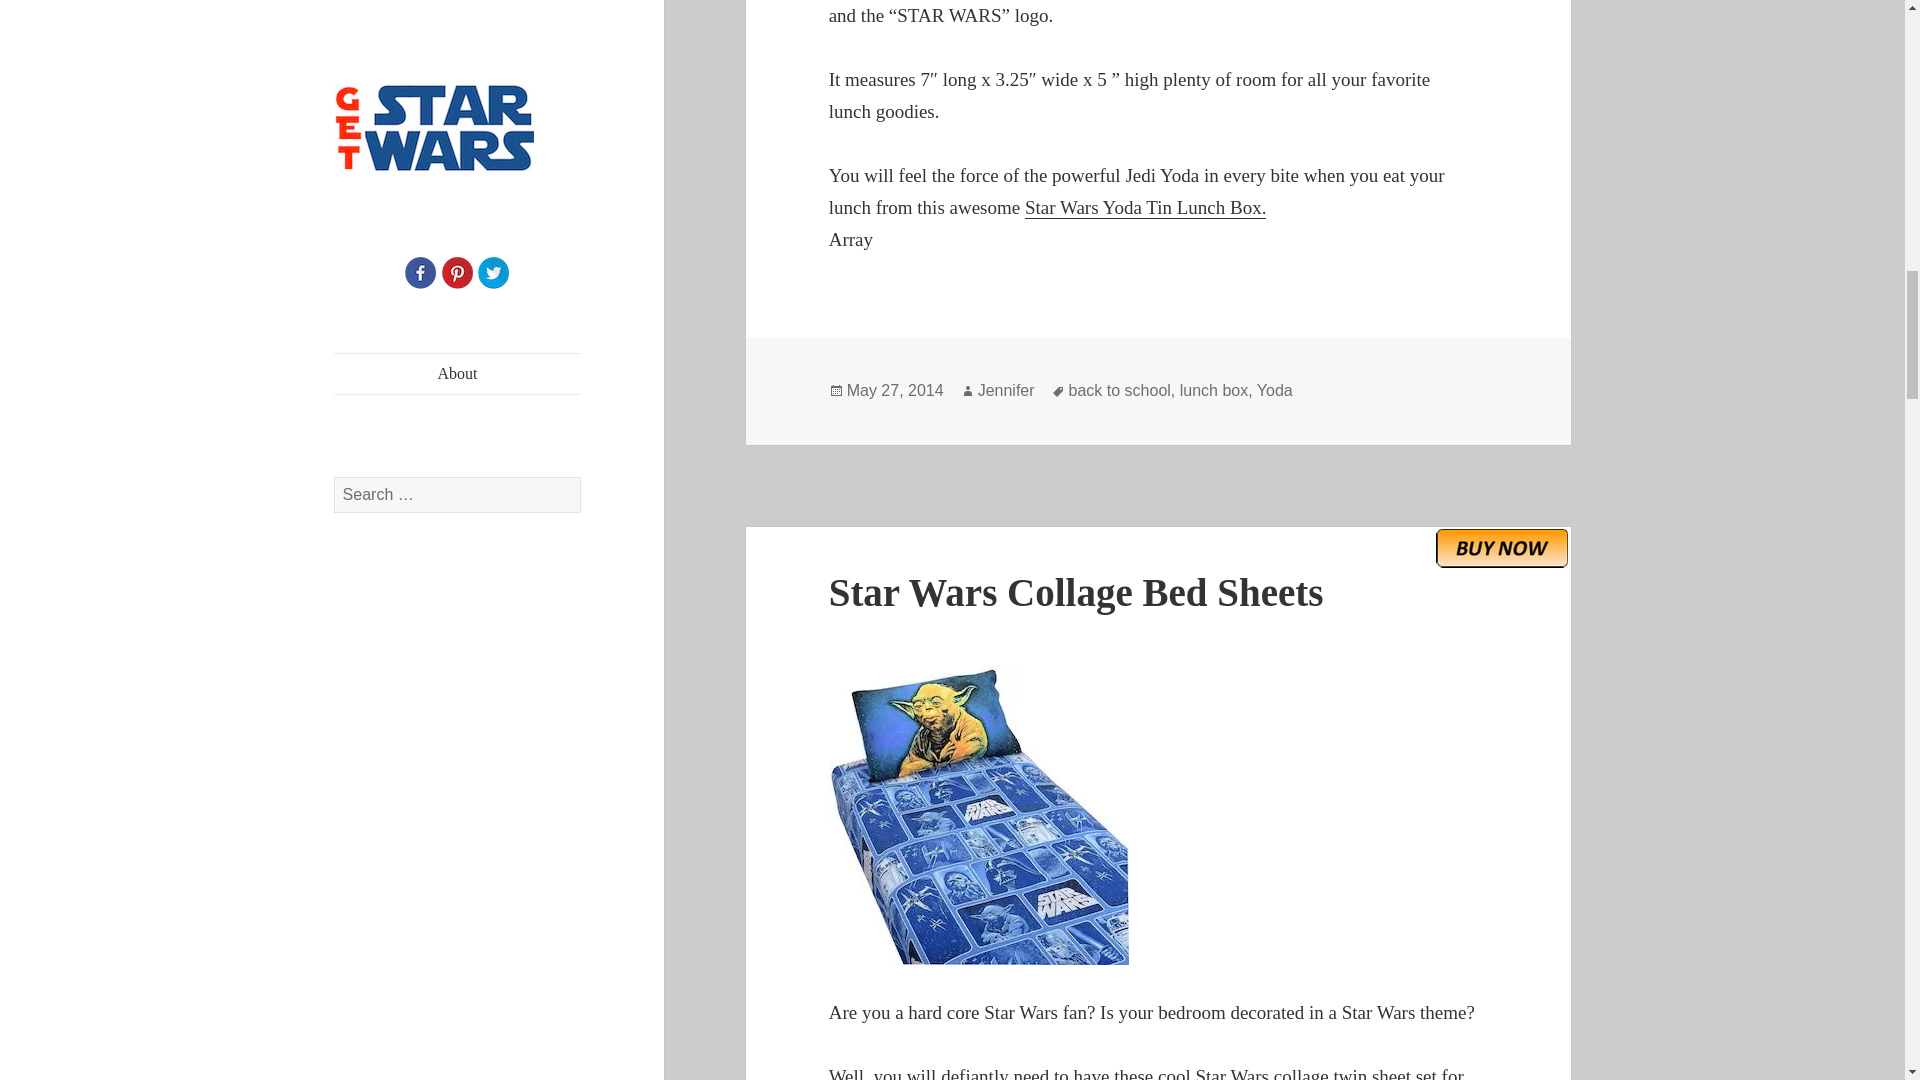  I want to click on Jennifer, so click(1006, 390).